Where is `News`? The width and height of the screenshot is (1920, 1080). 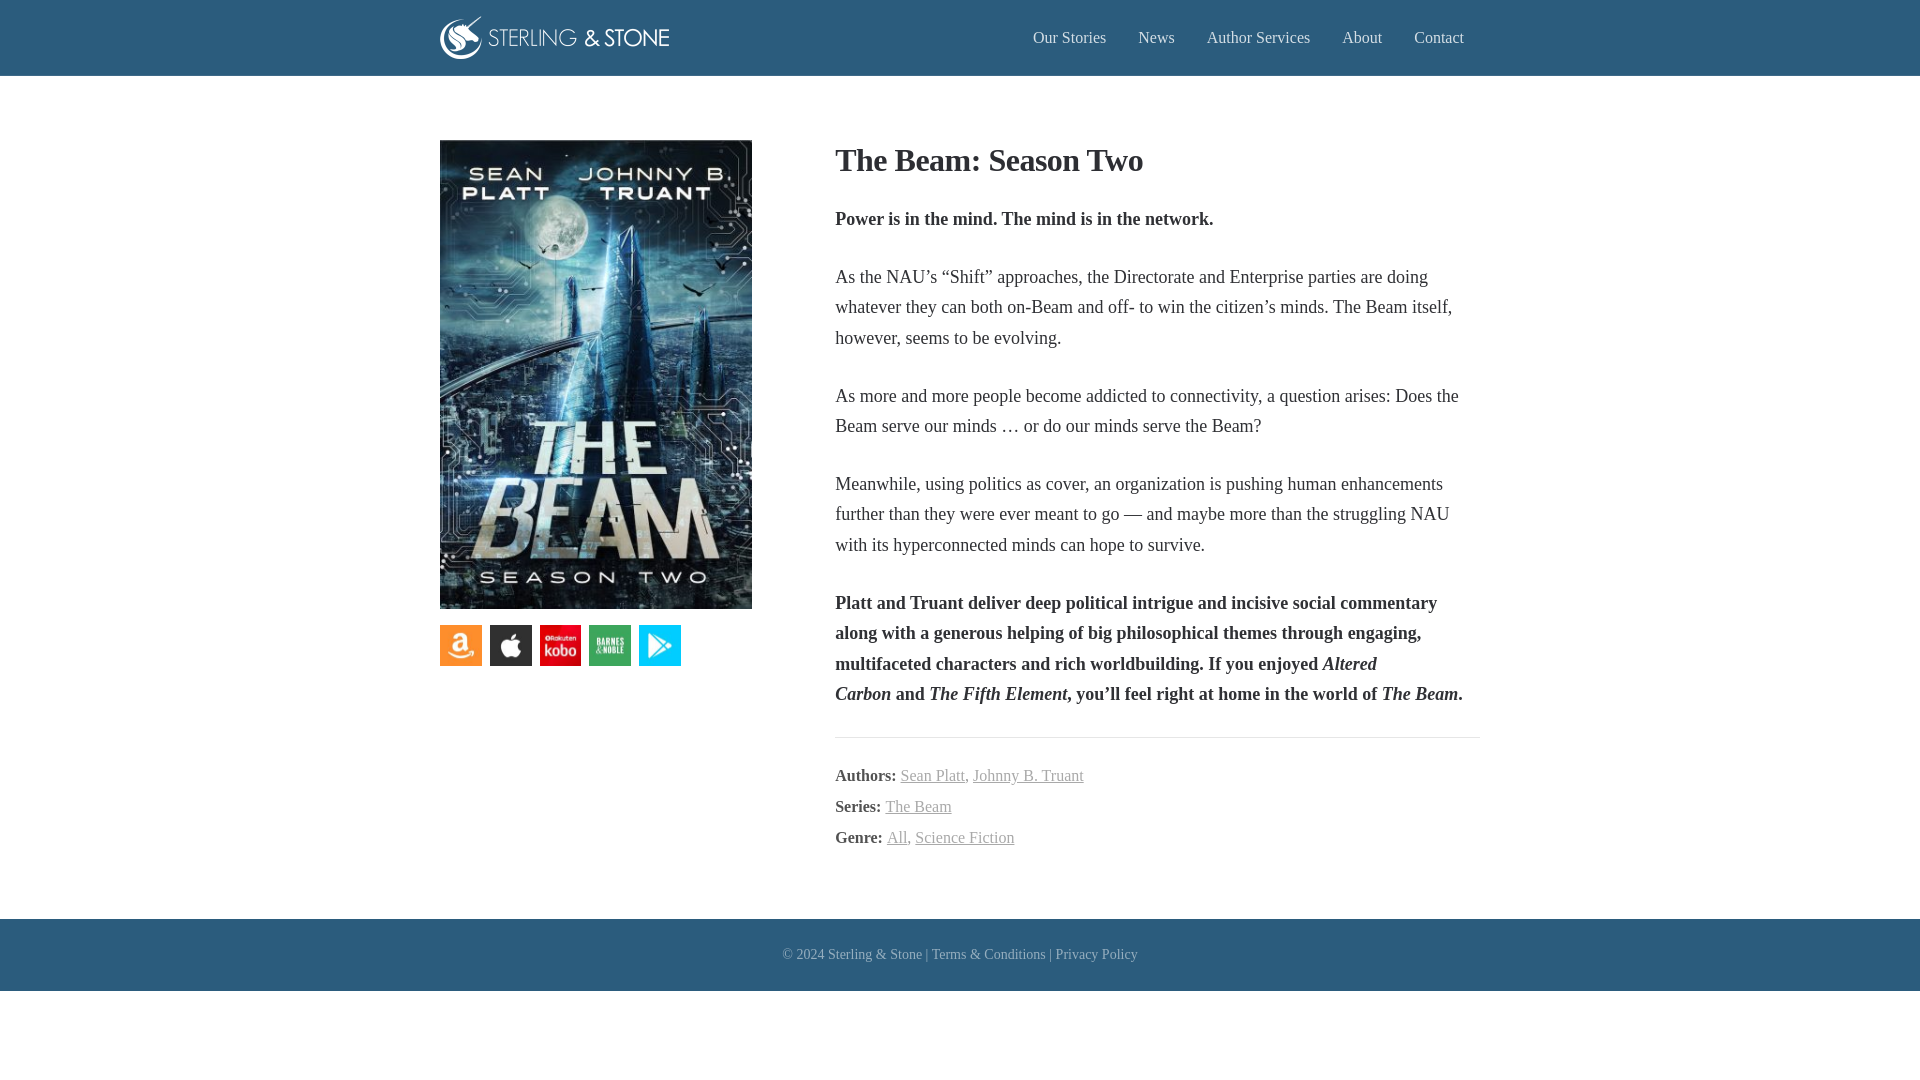 News is located at coordinates (1156, 37).